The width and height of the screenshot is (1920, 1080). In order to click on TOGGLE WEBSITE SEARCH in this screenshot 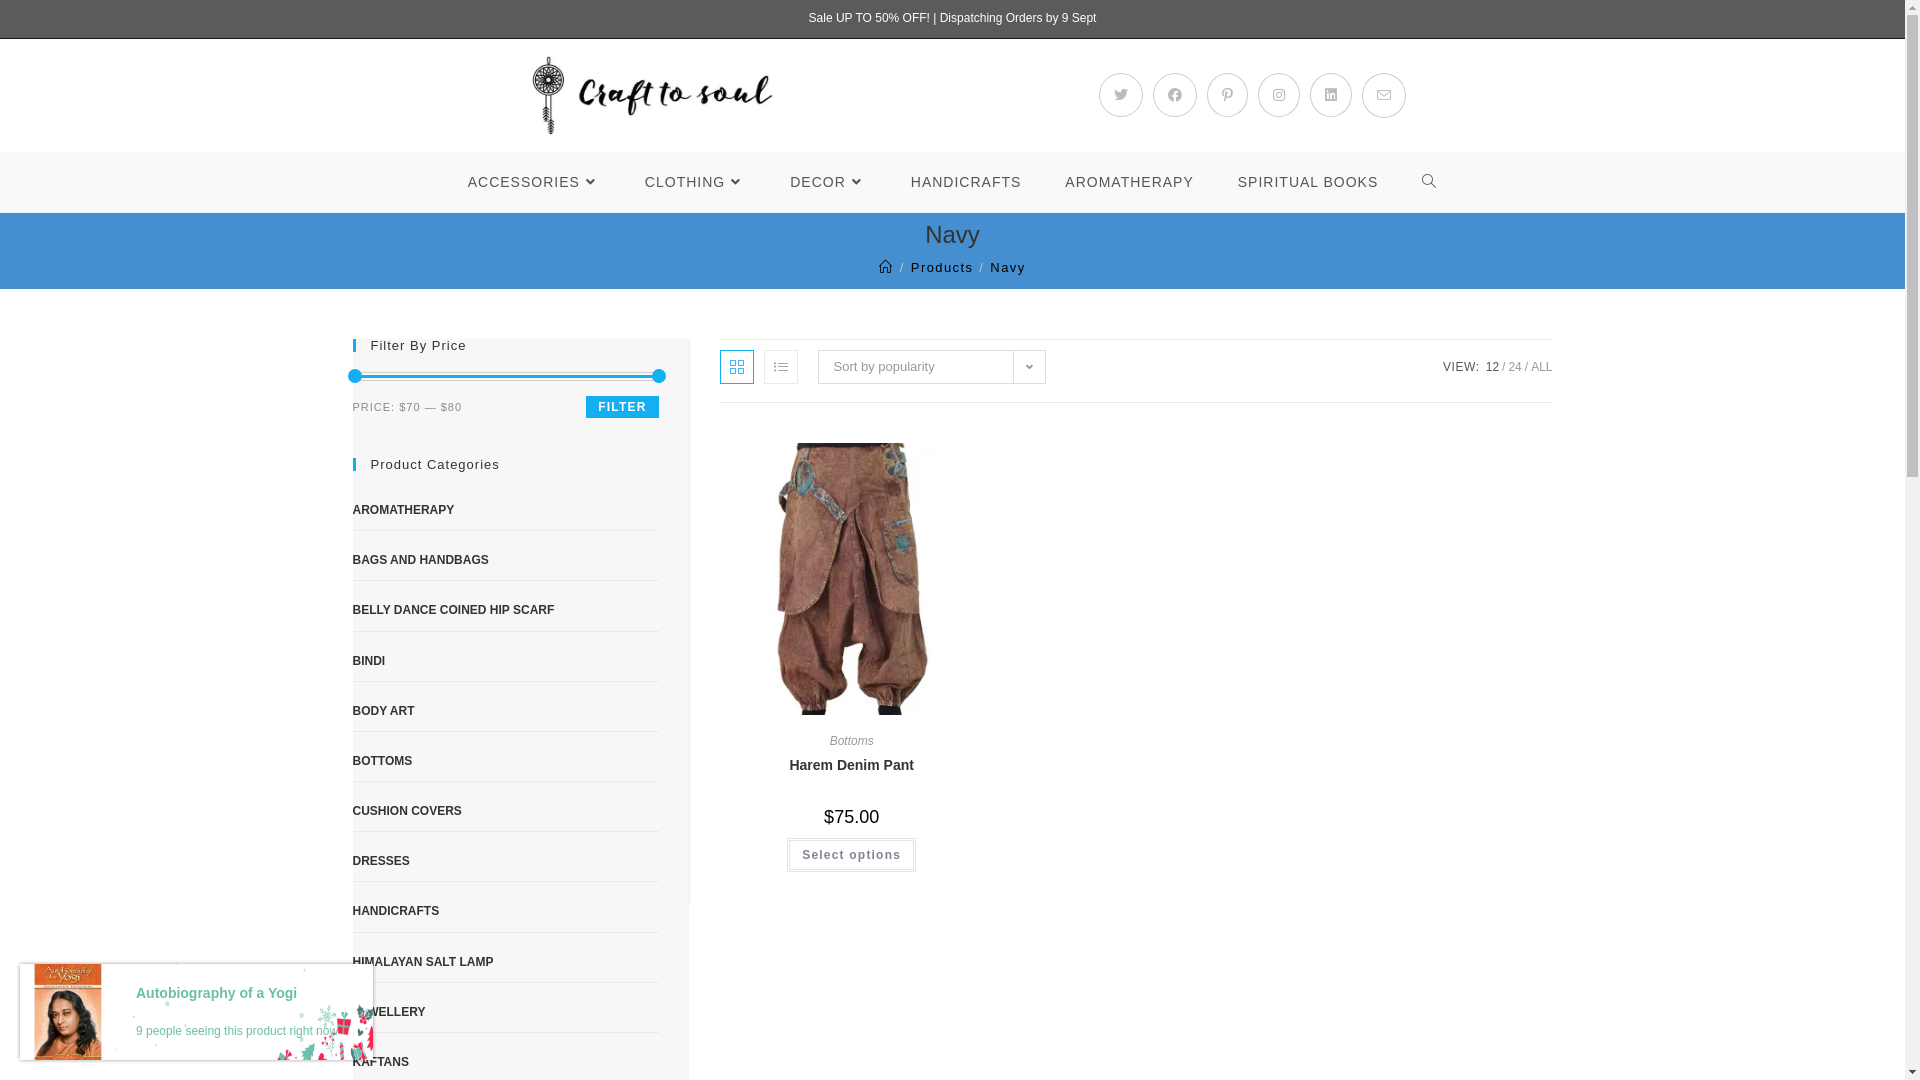, I will do `click(1430, 182)`.